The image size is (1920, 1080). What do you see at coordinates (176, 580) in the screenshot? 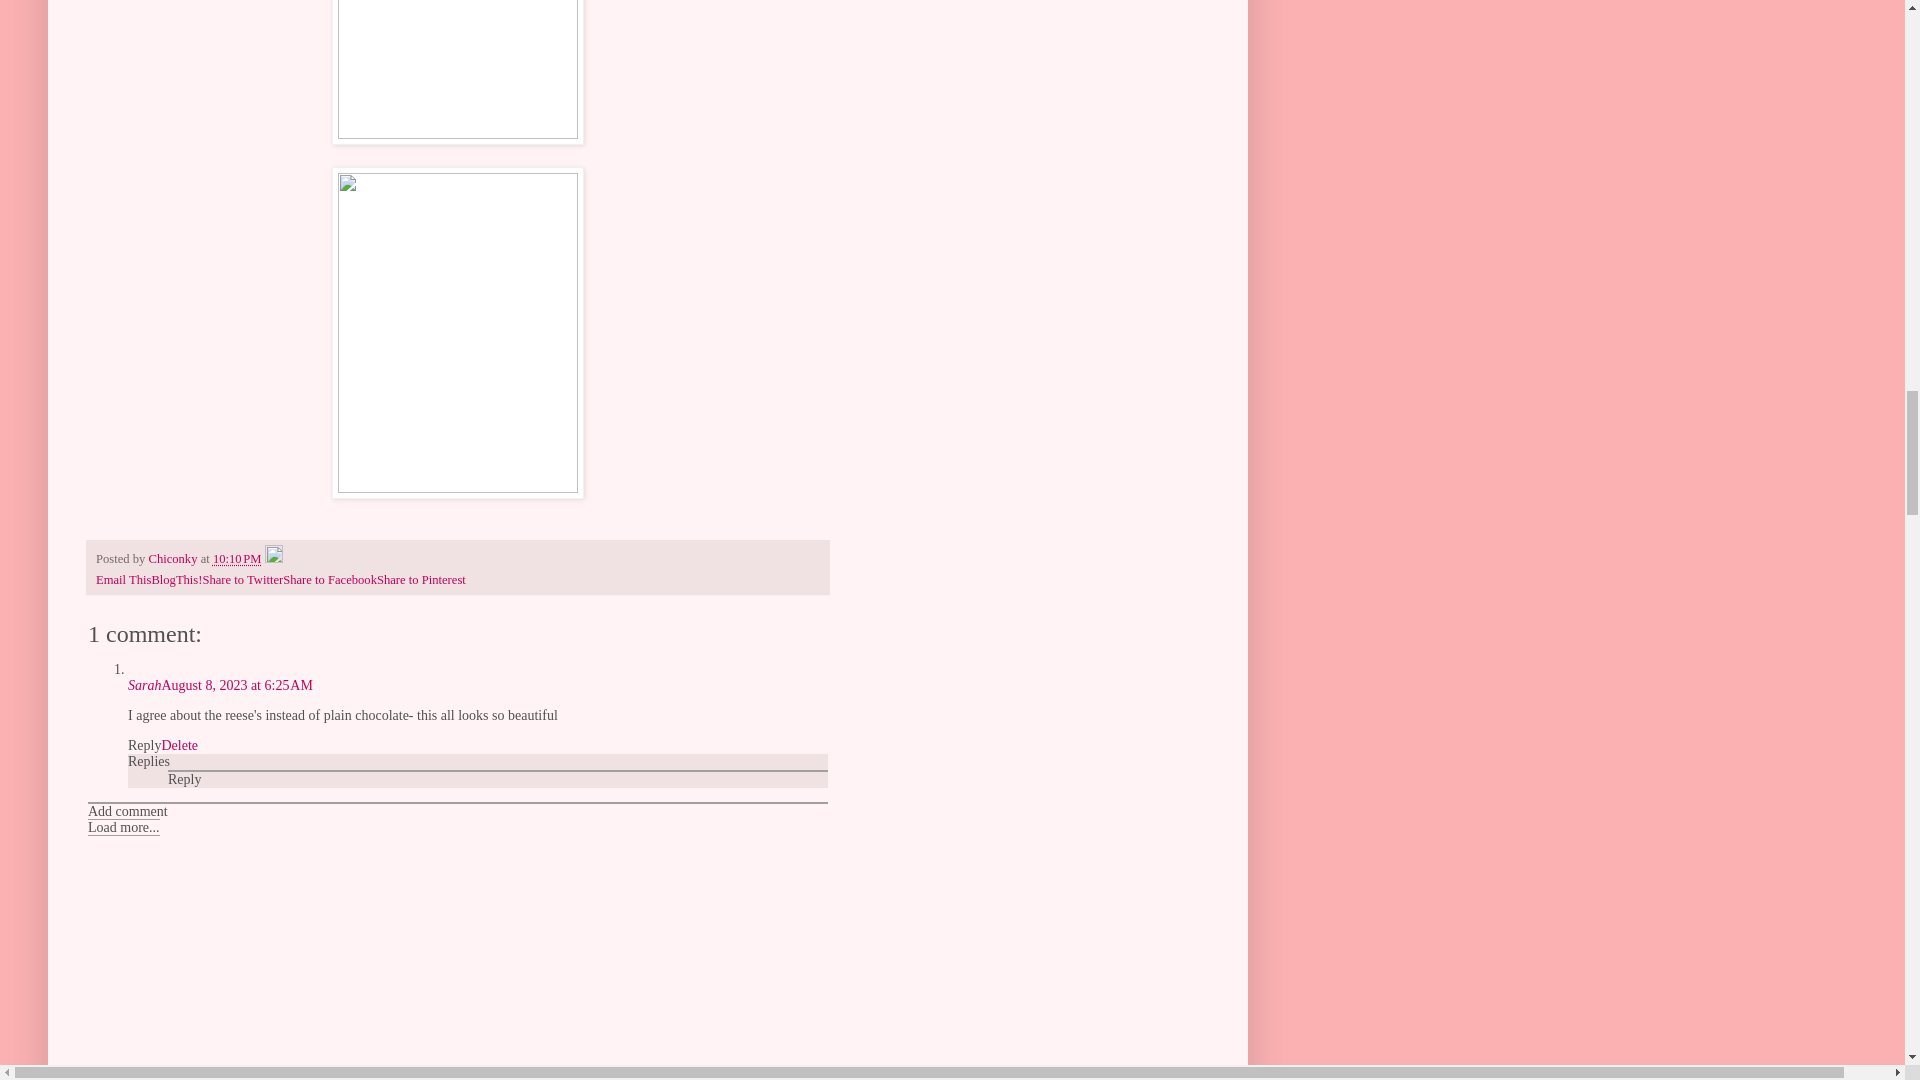
I see `BlogThis!` at bounding box center [176, 580].